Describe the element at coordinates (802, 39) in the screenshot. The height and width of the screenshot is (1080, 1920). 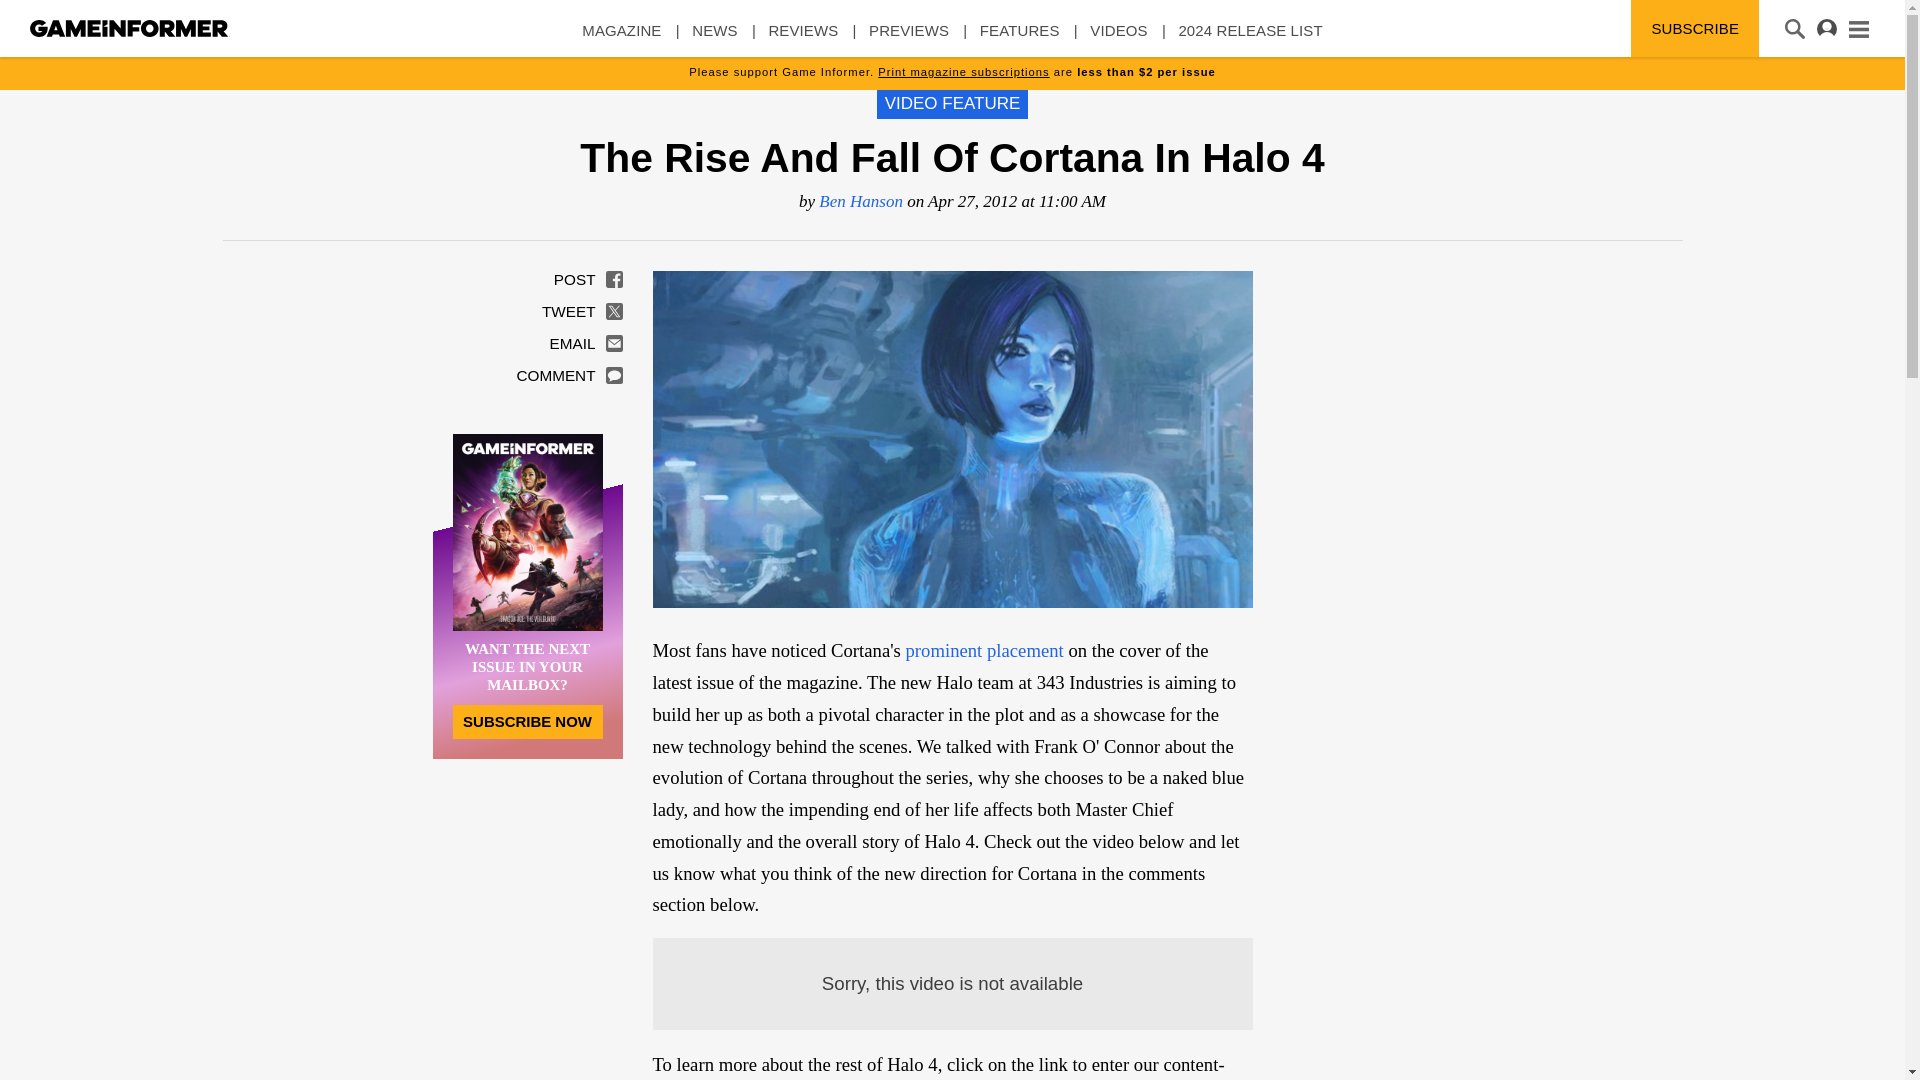
I see `REVIEWS` at that location.